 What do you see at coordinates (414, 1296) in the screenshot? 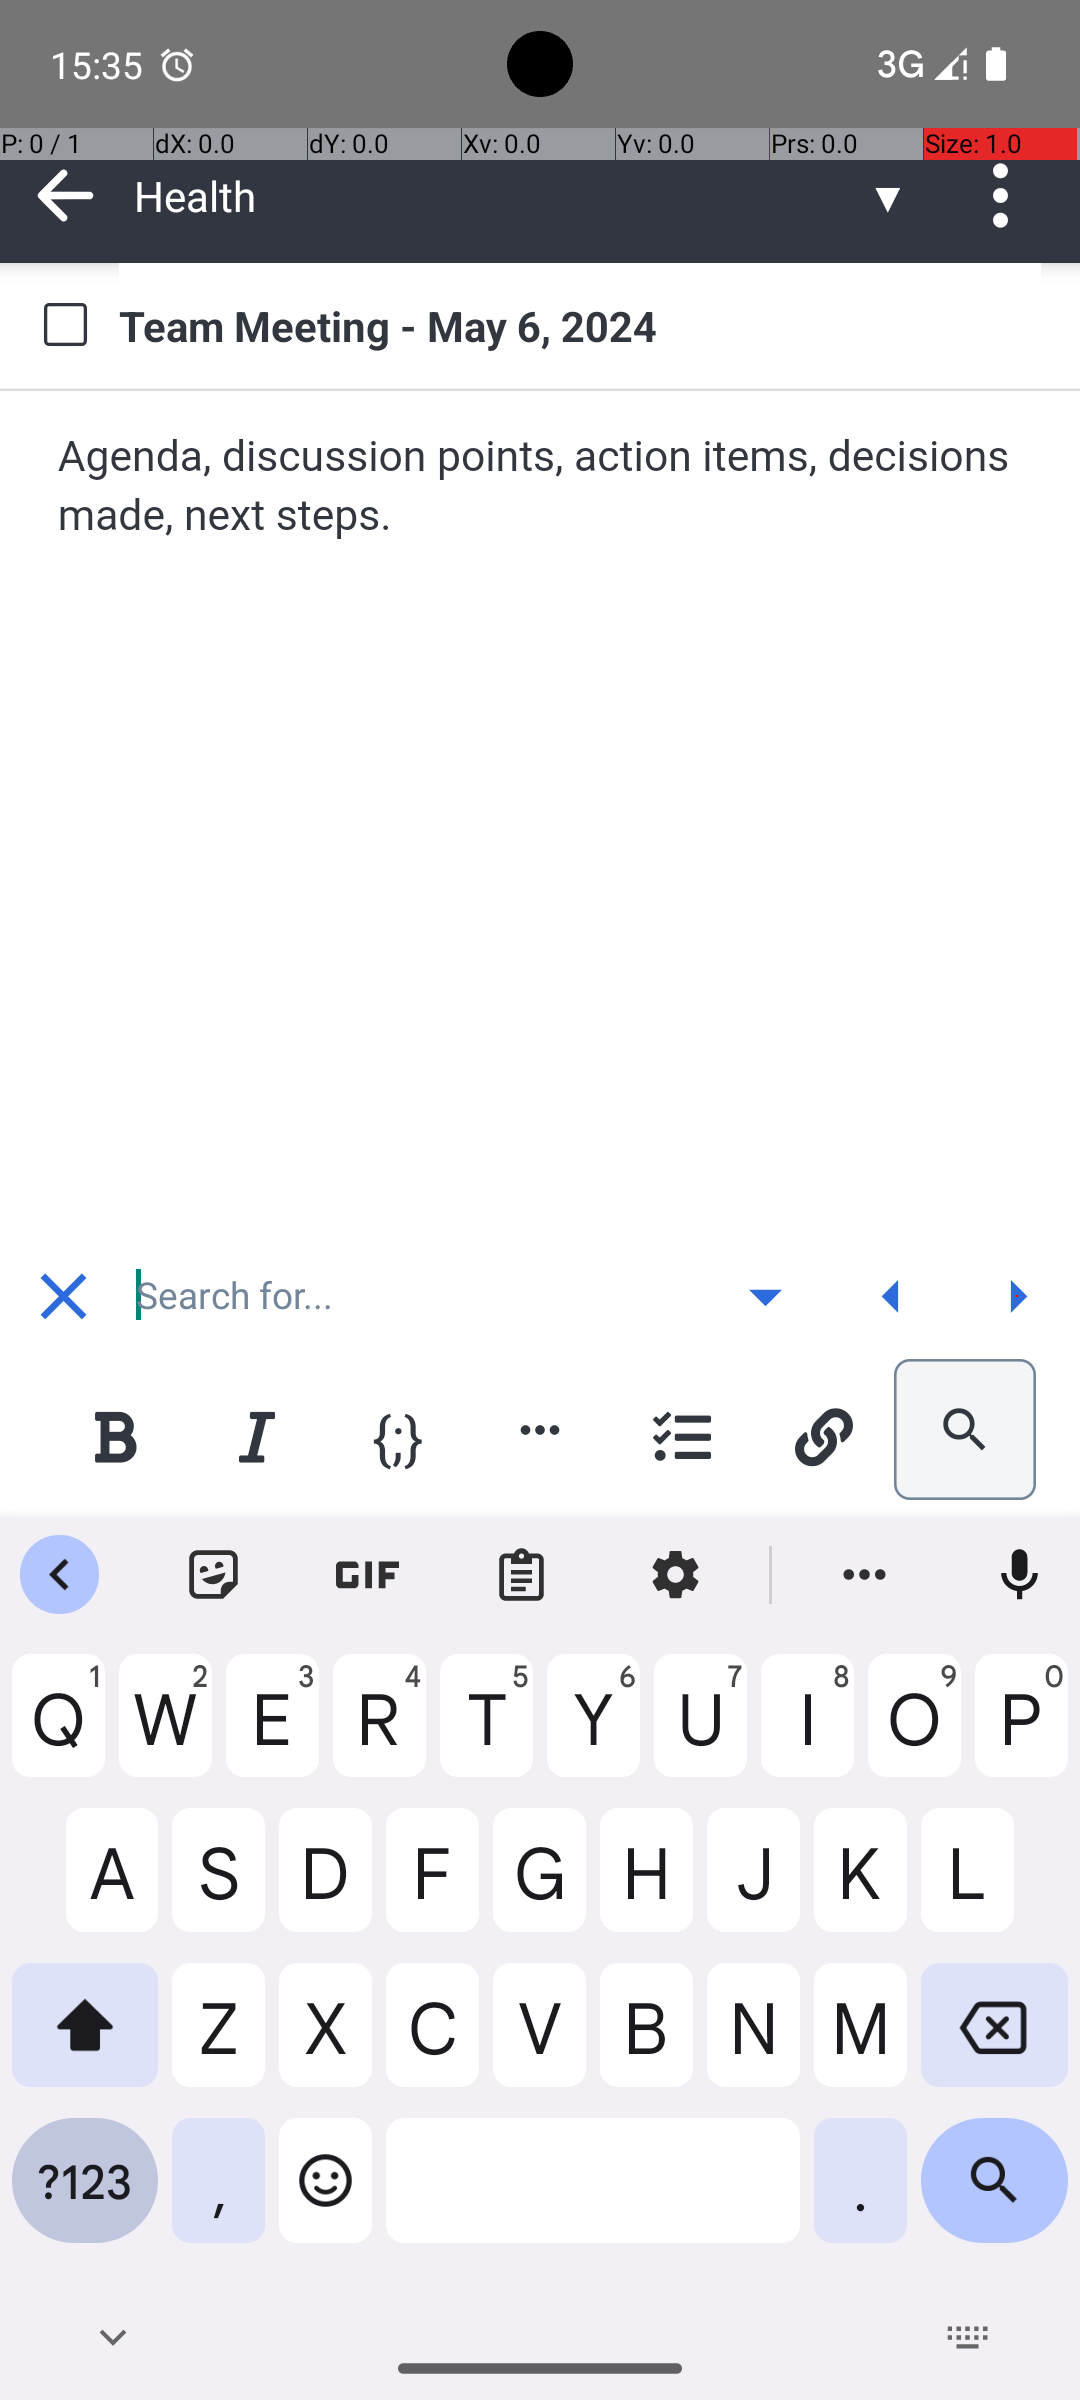
I see `Search for...` at bounding box center [414, 1296].